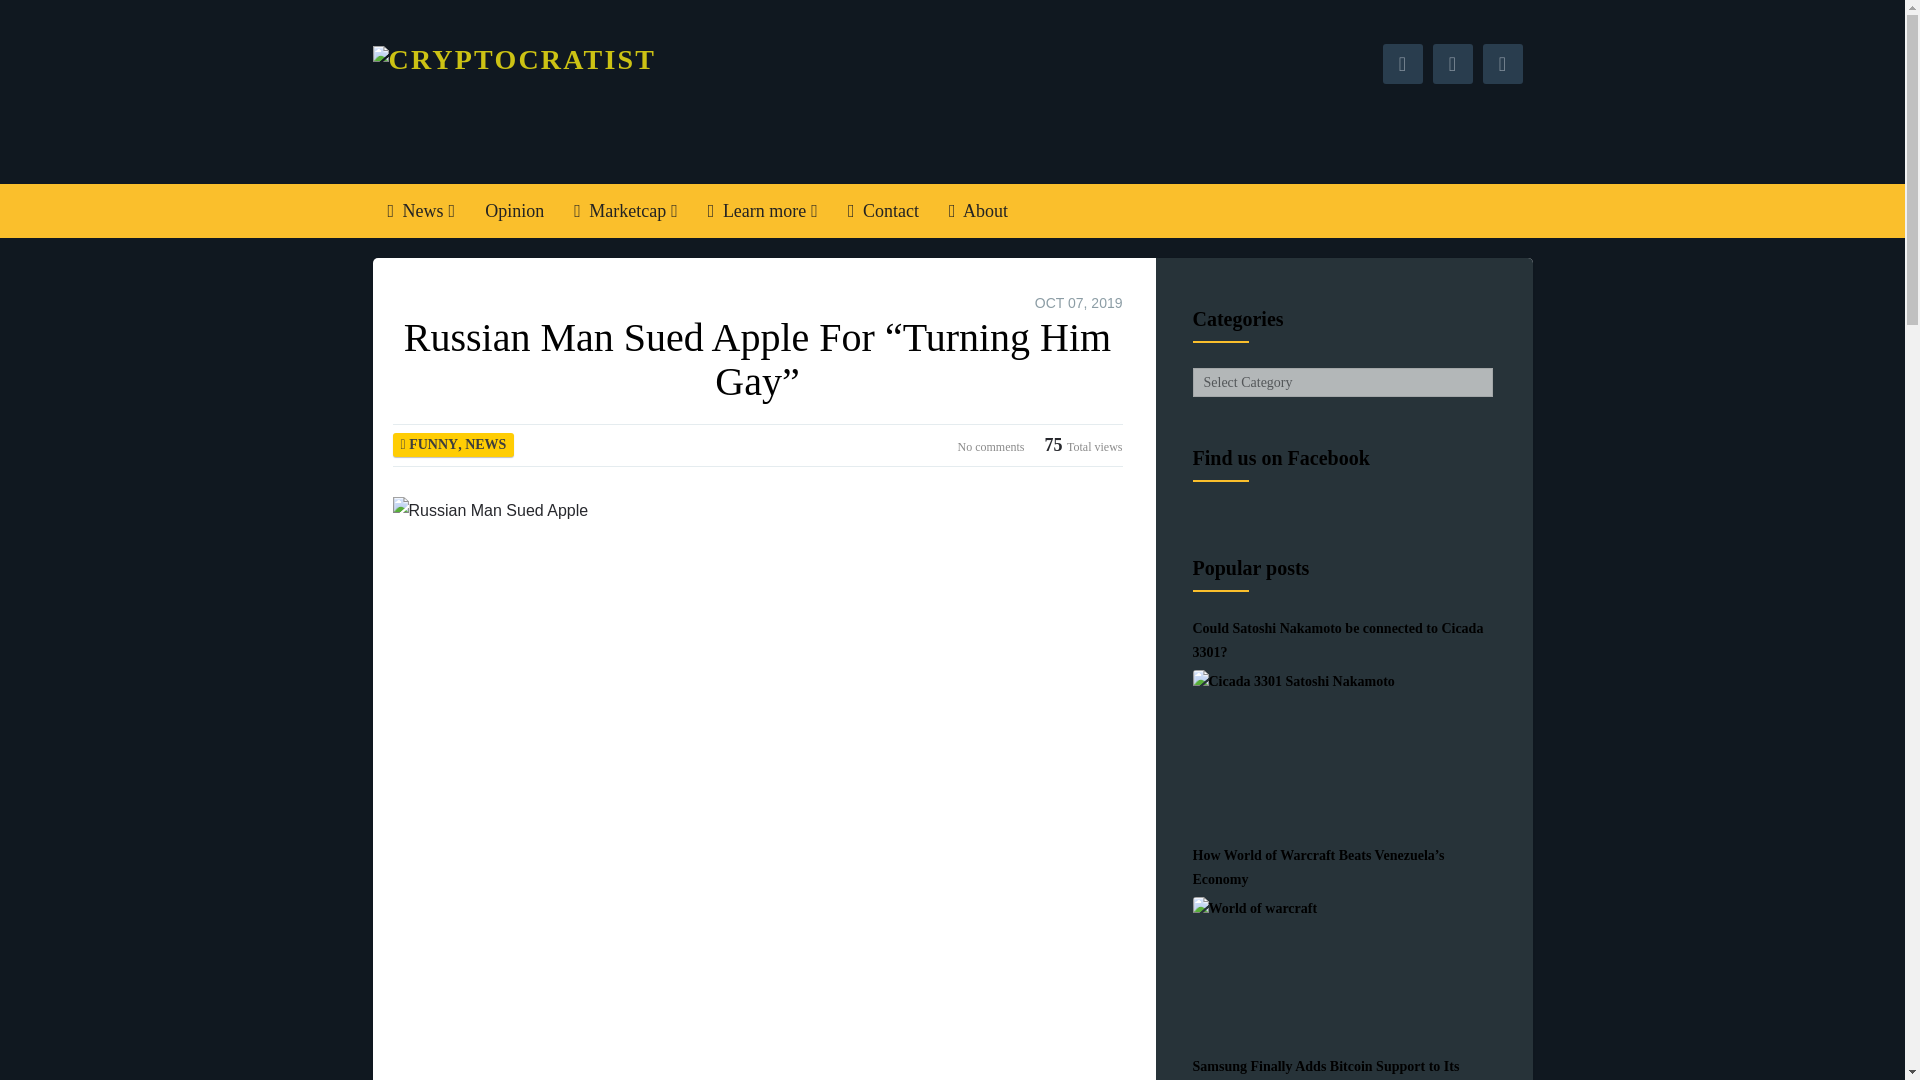 Image resolution: width=1920 pixels, height=1080 pixels. Describe the element at coordinates (763, 210) in the screenshot. I see `what is` at that location.